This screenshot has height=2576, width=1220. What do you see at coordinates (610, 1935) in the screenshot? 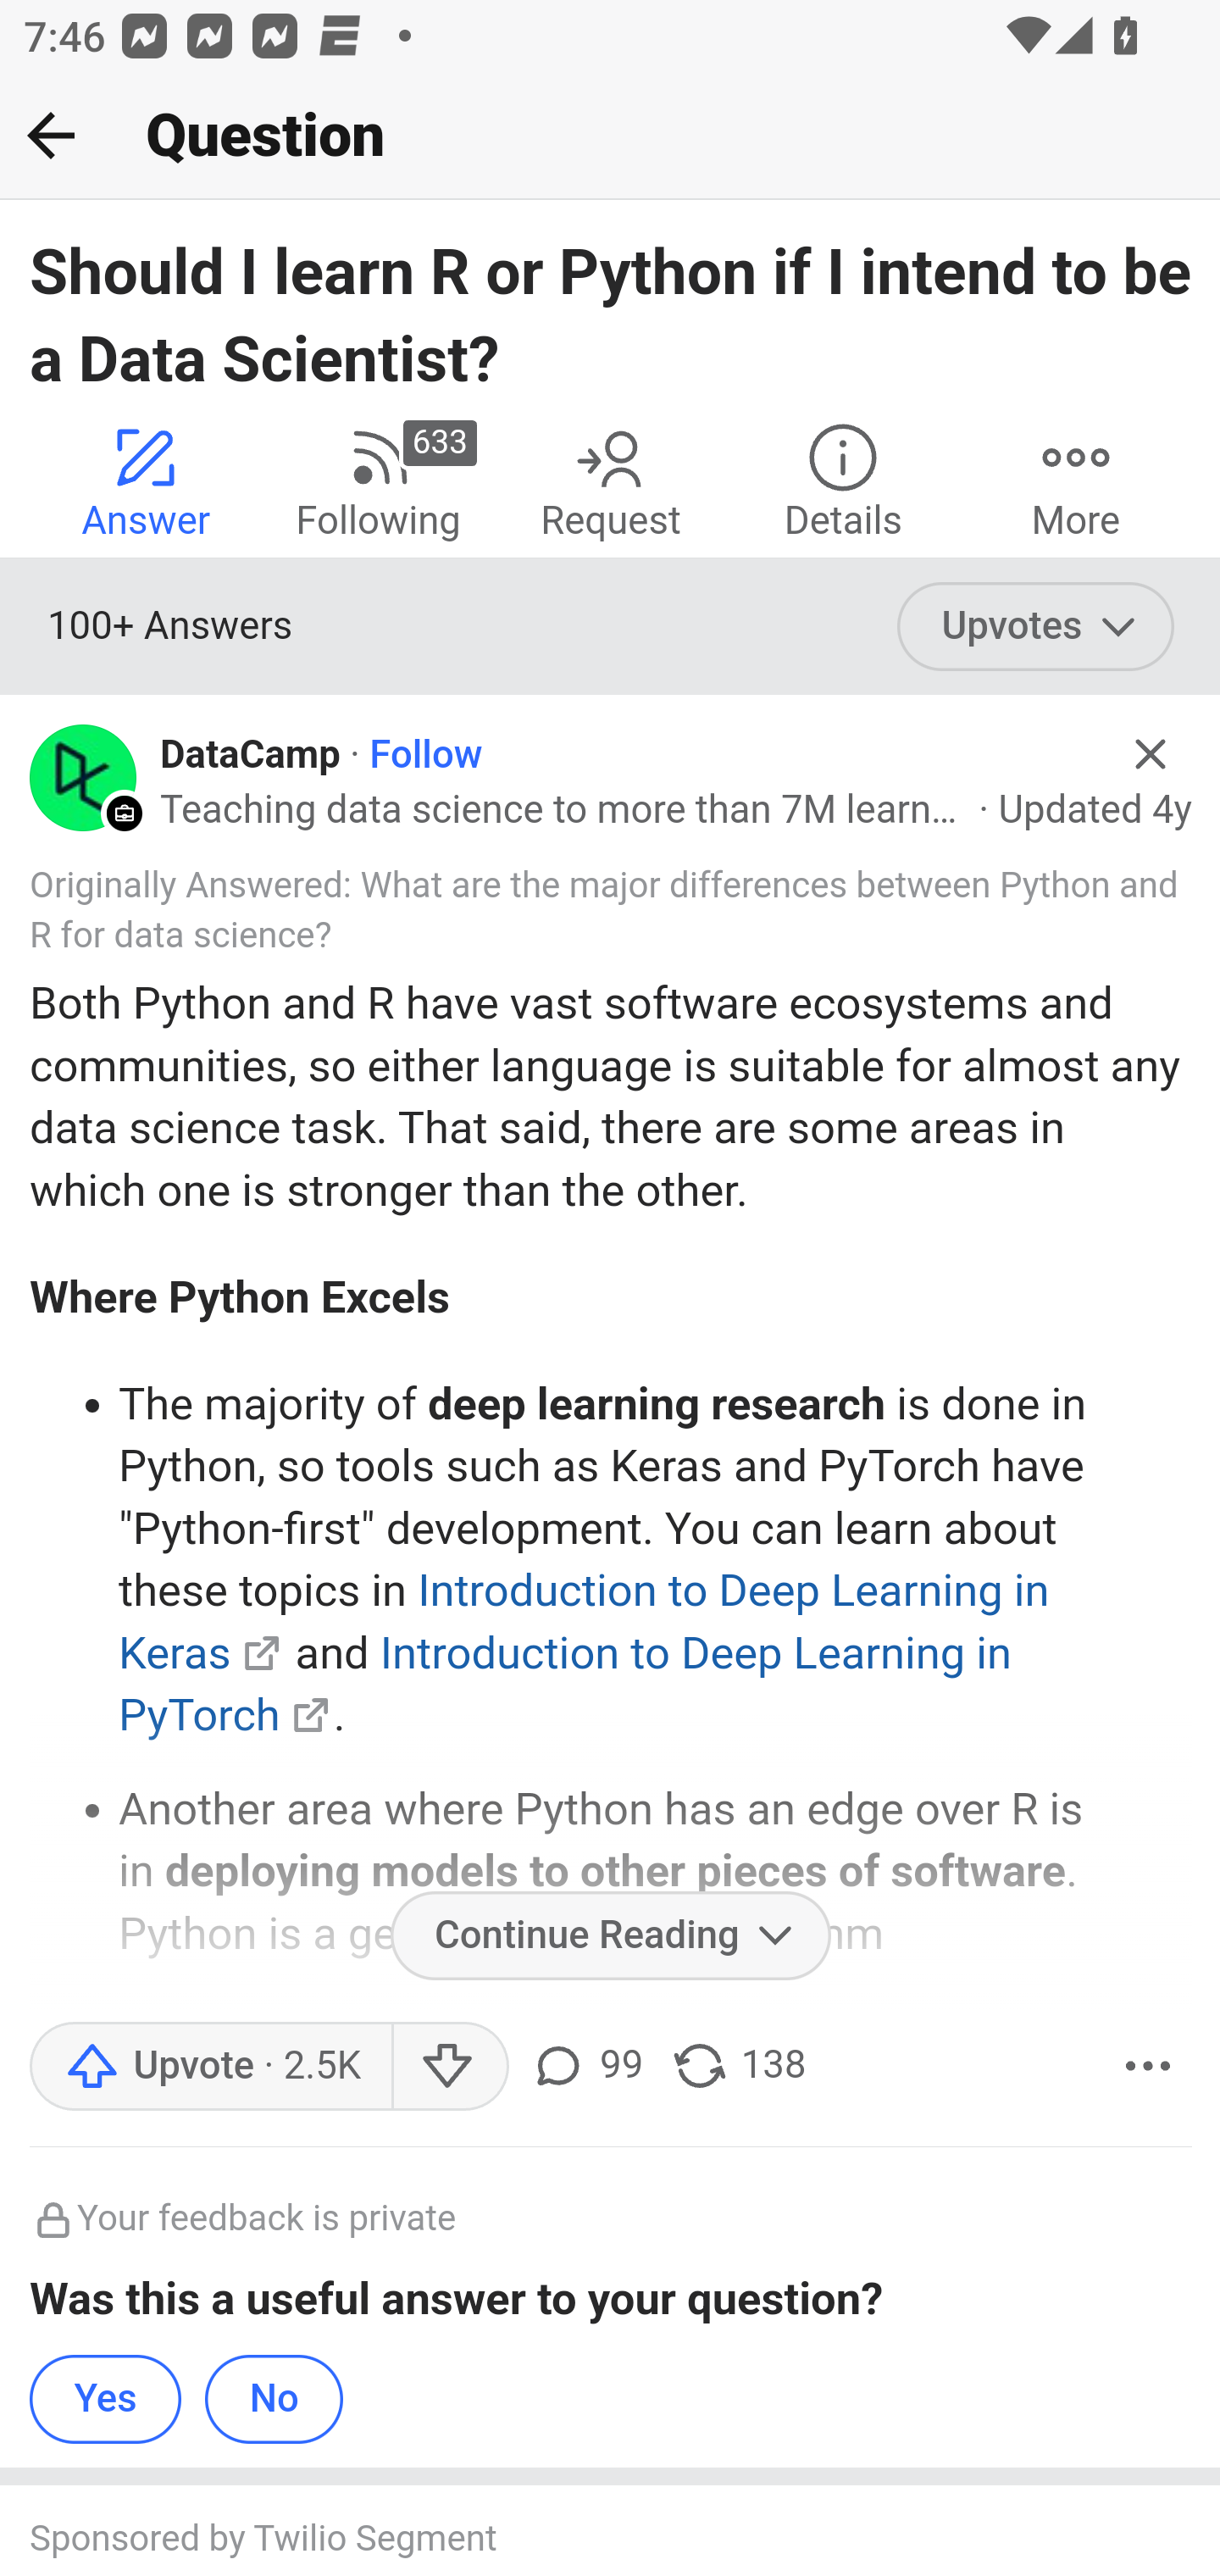
I see `Continue Reading` at bounding box center [610, 1935].